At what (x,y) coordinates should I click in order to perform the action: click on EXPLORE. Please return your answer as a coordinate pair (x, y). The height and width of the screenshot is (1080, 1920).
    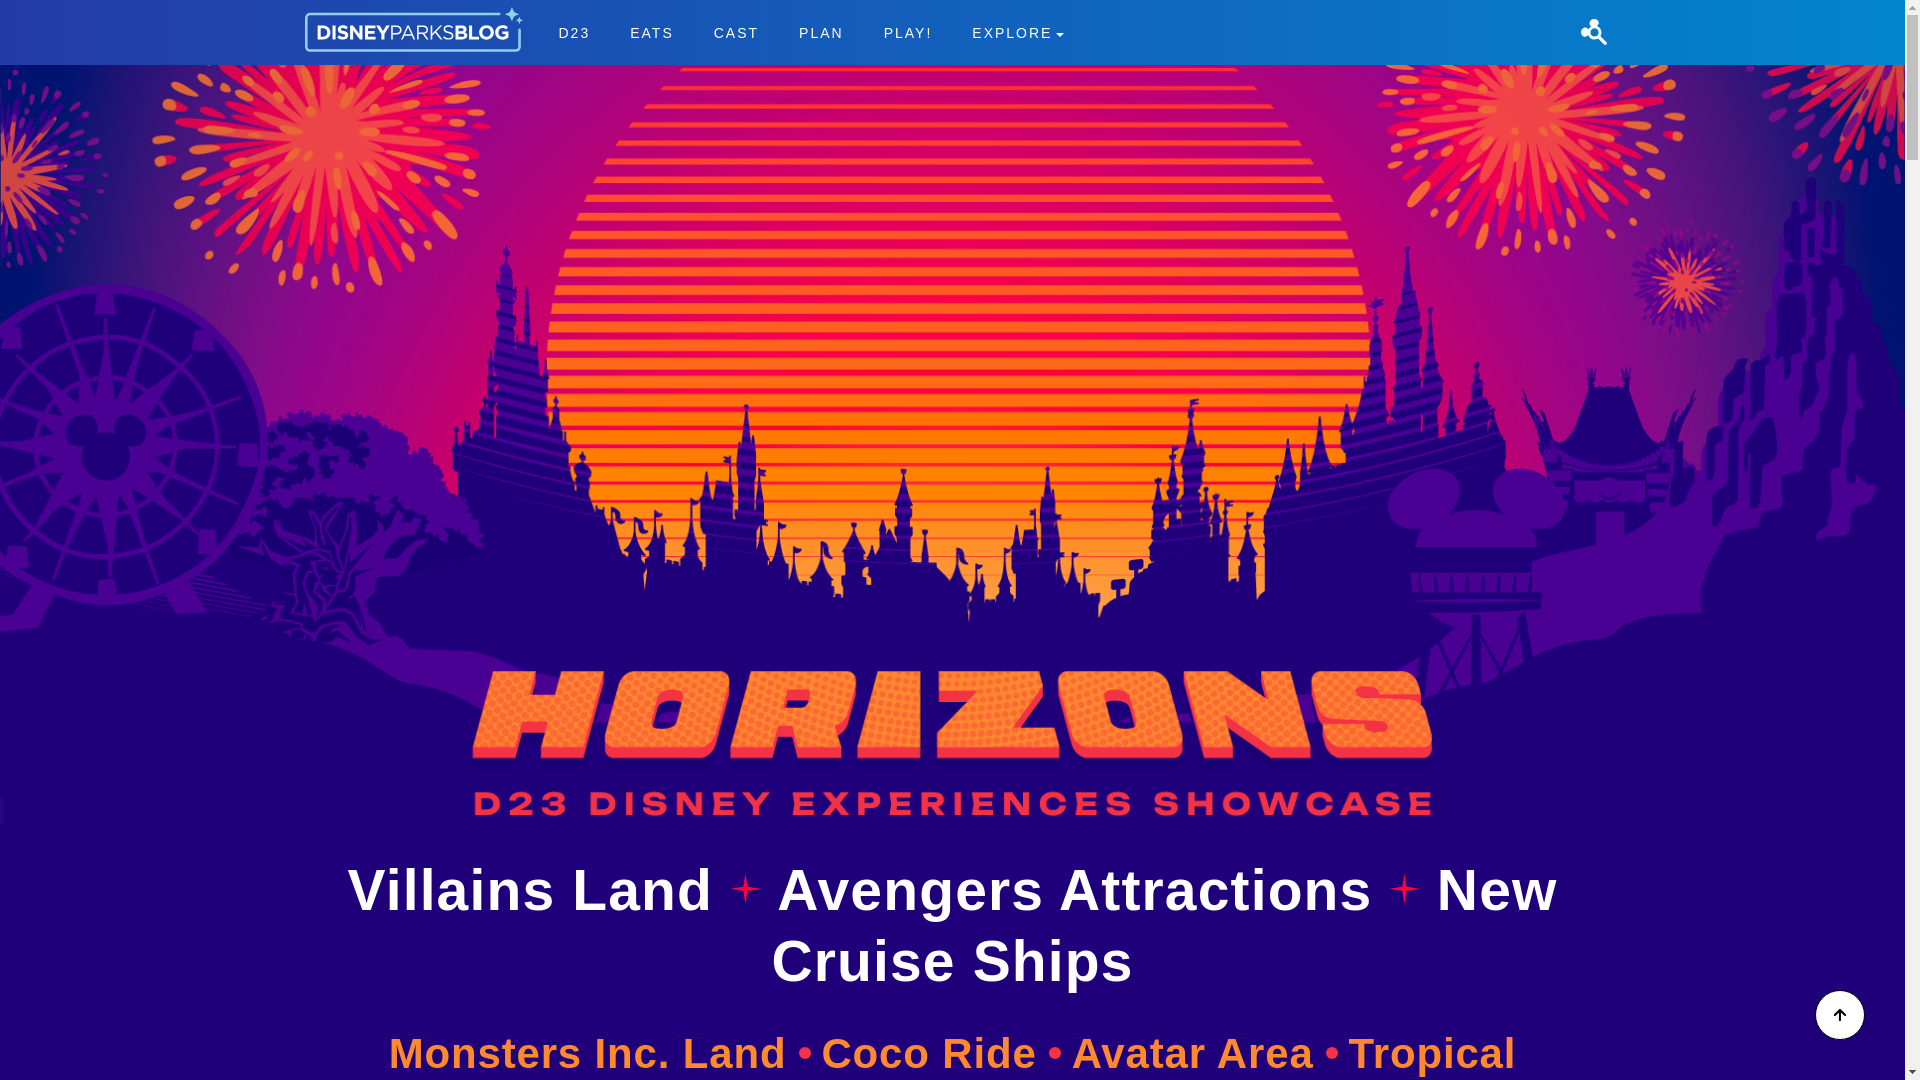
    Looking at the image, I should click on (538, 890).